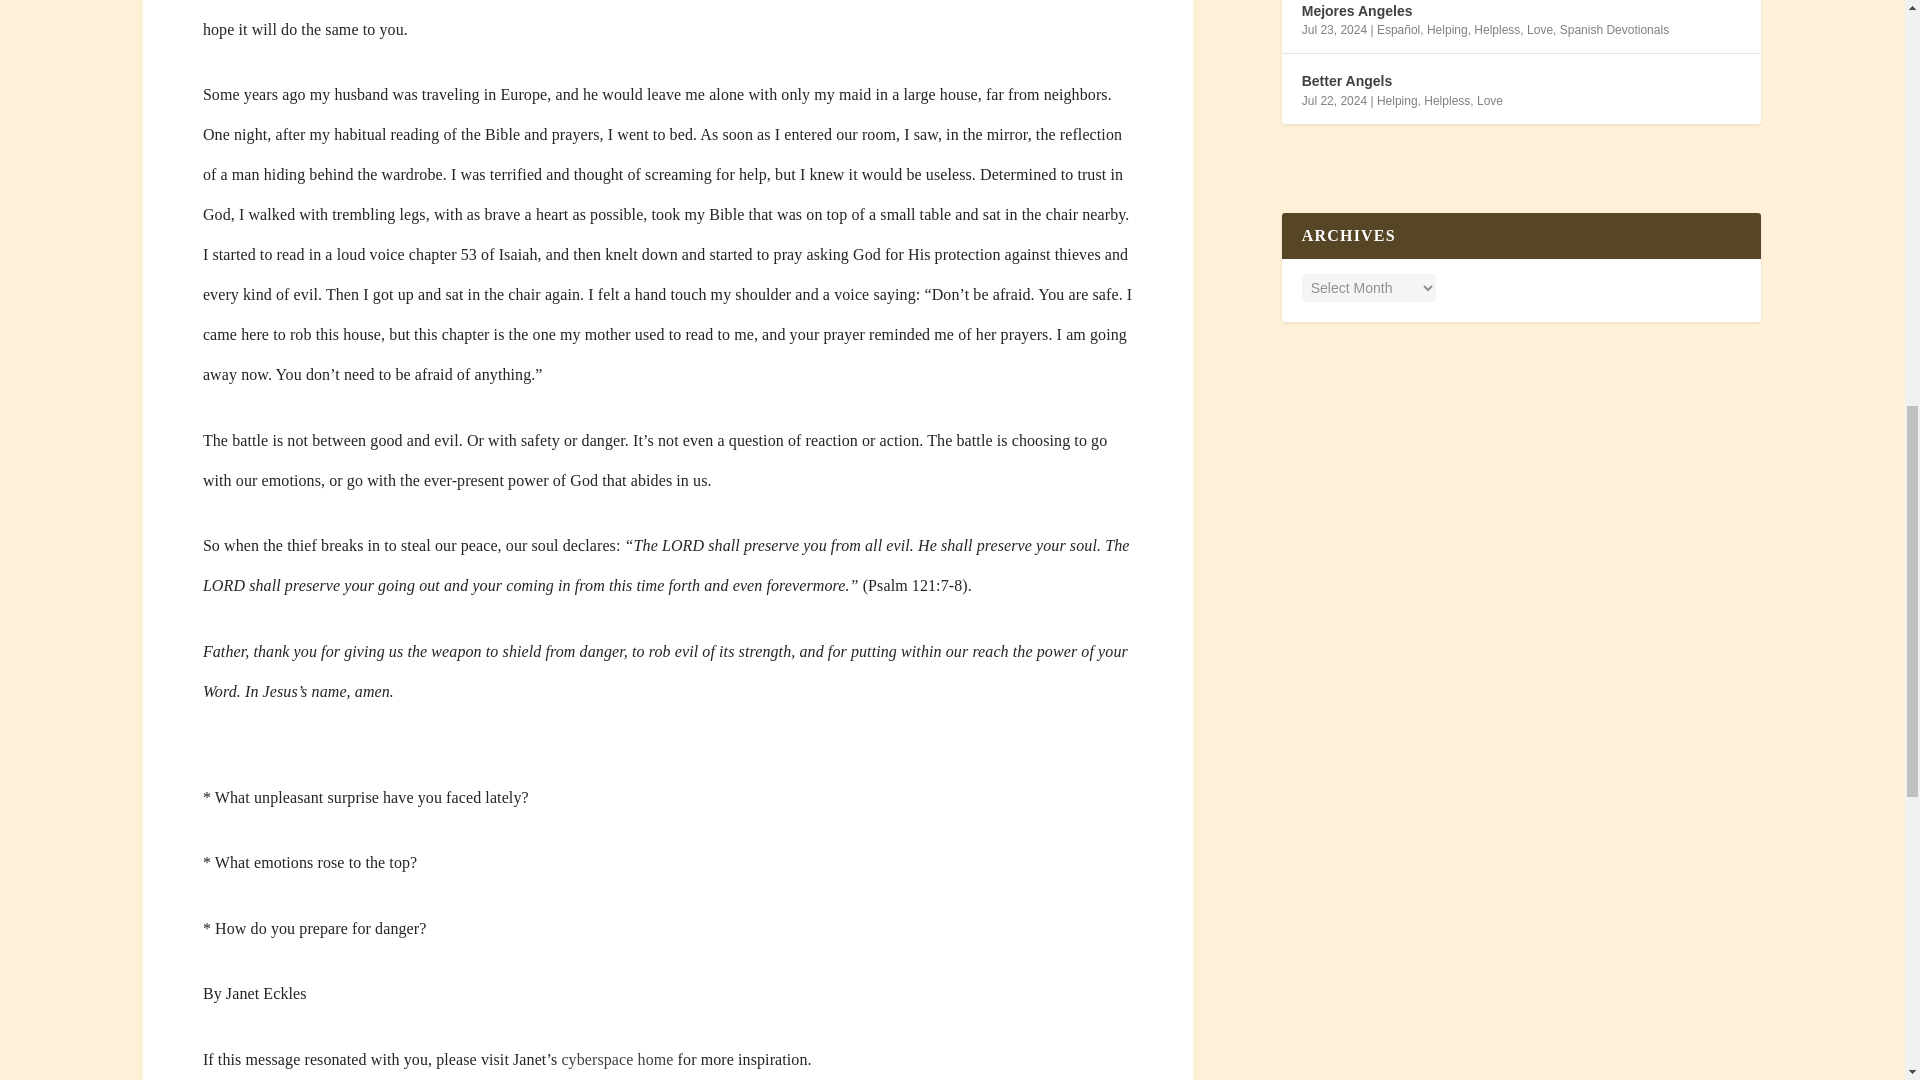 This screenshot has height=1080, width=1920. What do you see at coordinates (1614, 29) in the screenshot?
I see `Spanish Devotionals` at bounding box center [1614, 29].